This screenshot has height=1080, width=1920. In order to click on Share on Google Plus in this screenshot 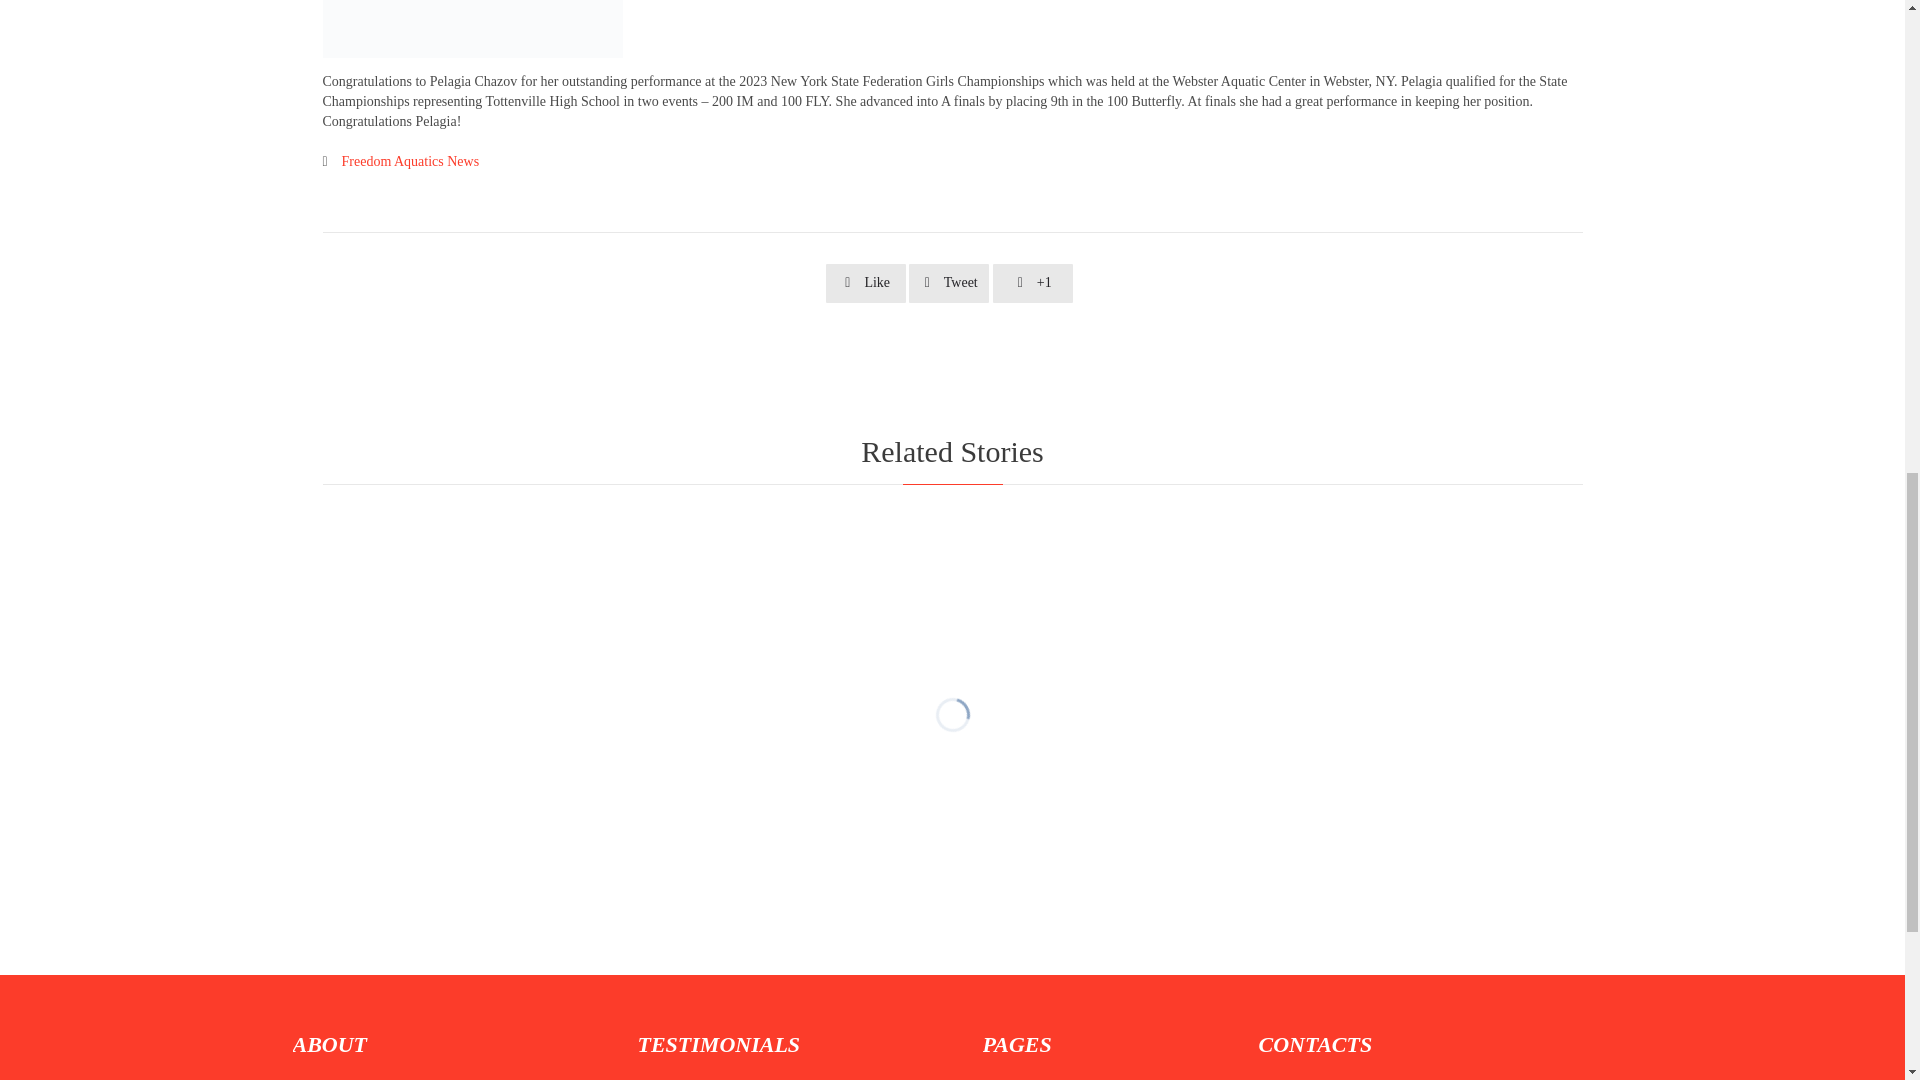, I will do `click(1032, 283)`.